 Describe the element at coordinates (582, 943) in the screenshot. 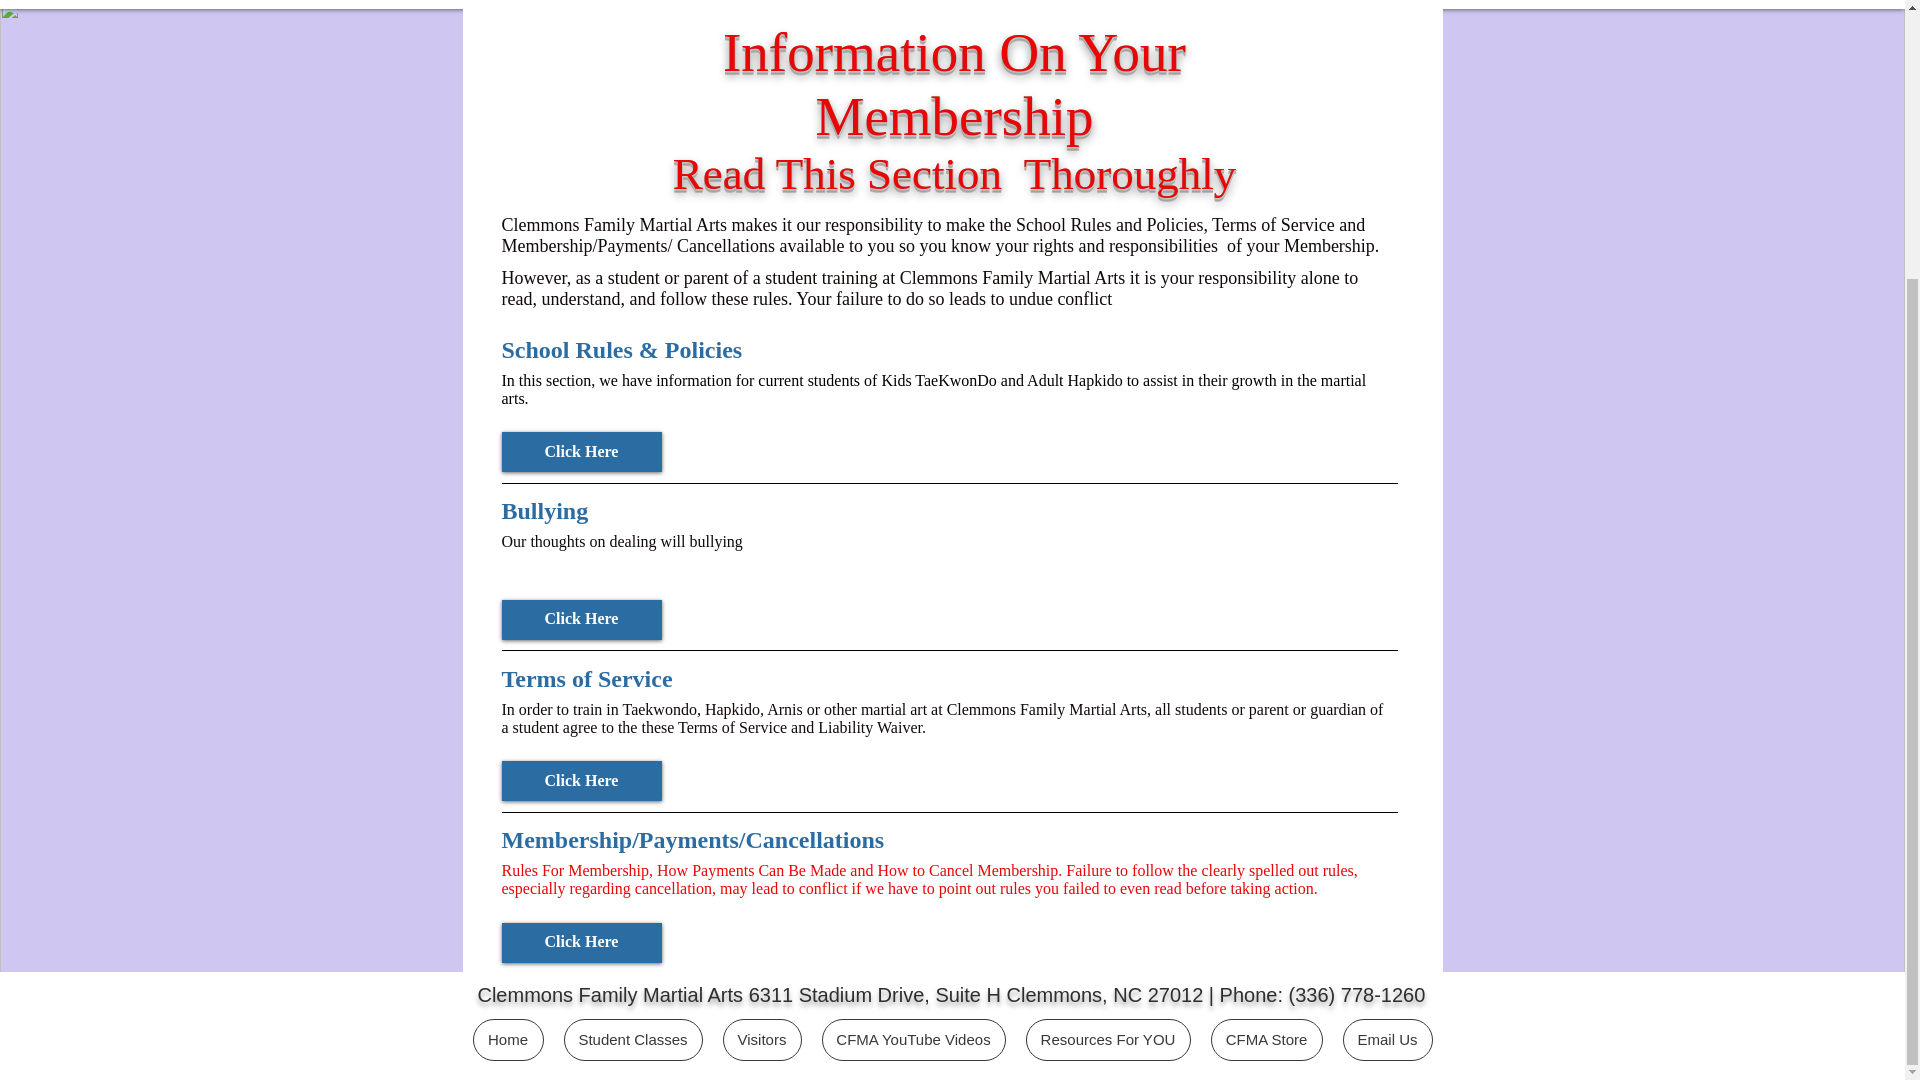

I see `Click Here` at that location.